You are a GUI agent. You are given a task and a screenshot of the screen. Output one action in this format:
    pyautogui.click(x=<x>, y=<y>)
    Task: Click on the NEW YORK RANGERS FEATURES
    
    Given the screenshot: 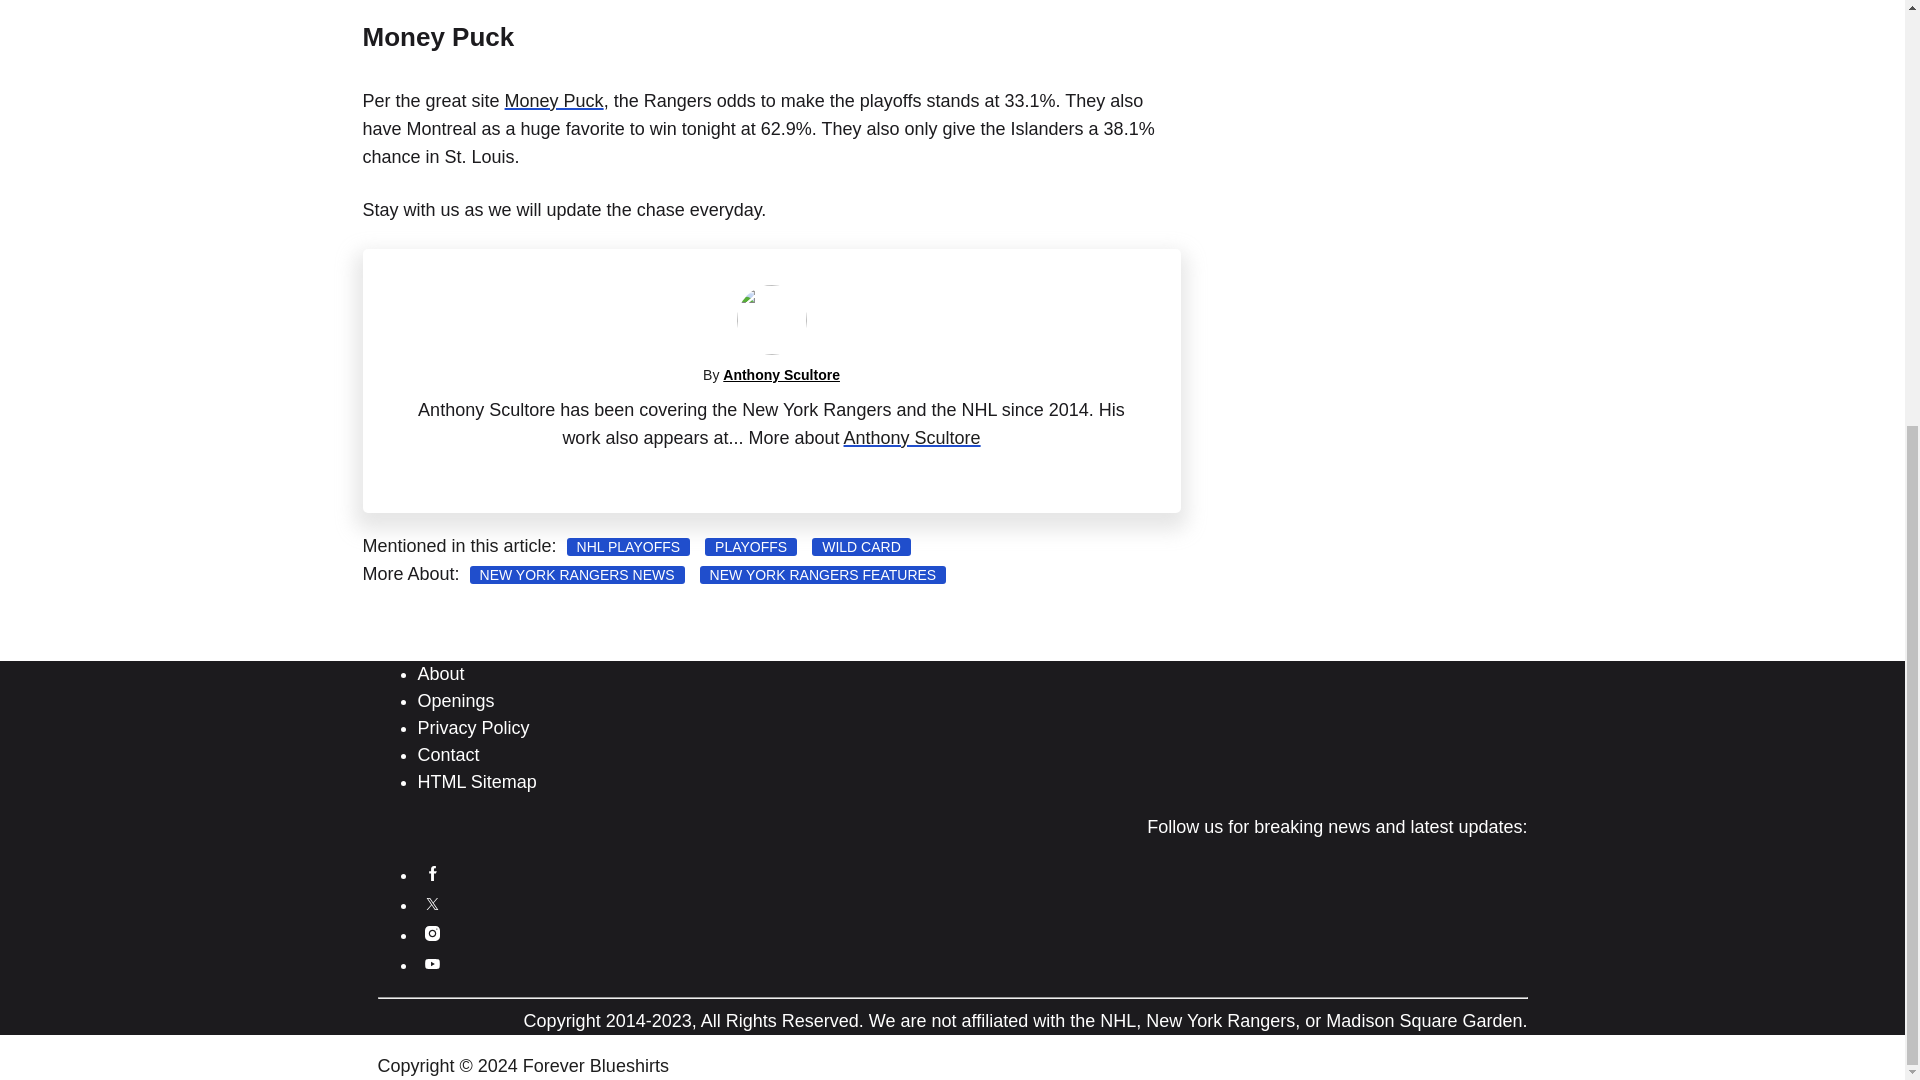 What is the action you would take?
    pyautogui.click(x=823, y=574)
    